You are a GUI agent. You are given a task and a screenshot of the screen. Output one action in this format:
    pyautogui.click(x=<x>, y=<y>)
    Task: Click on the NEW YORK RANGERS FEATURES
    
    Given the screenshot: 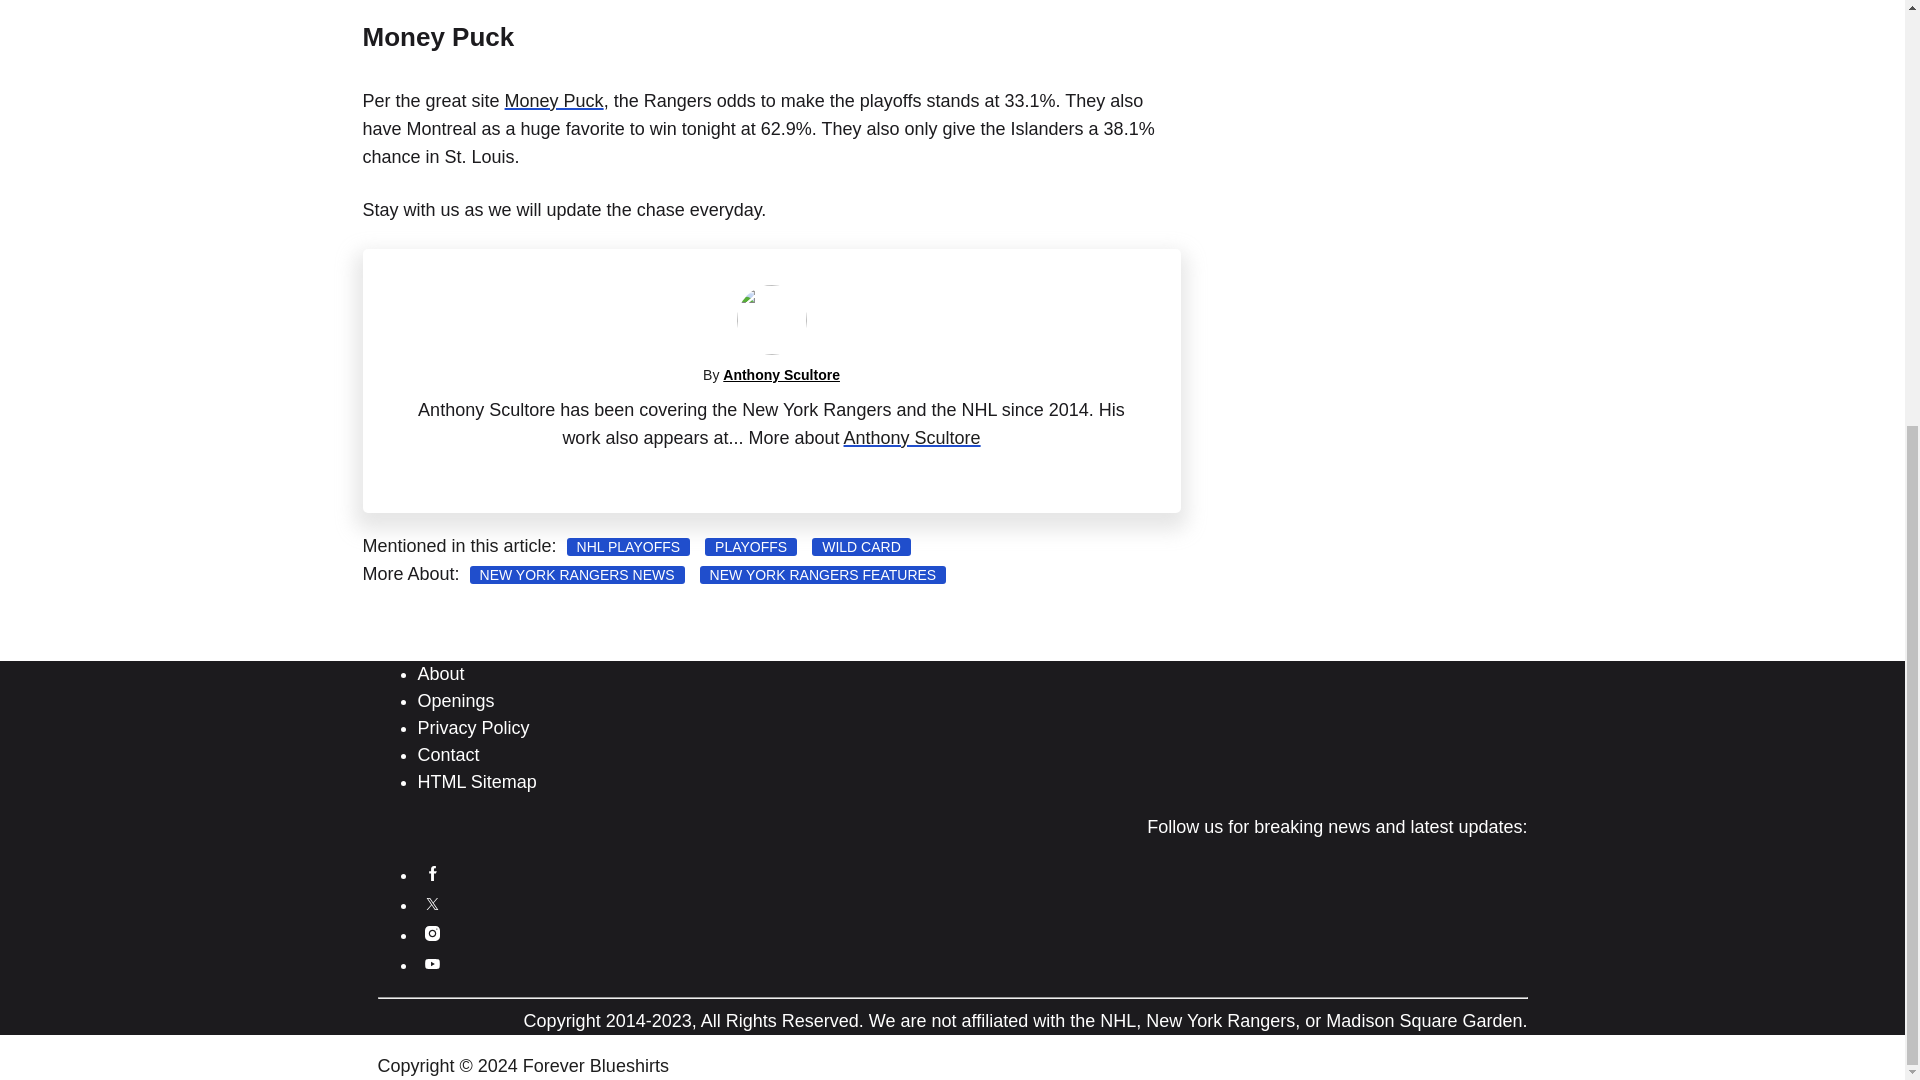 What is the action you would take?
    pyautogui.click(x=823, y=574)
    